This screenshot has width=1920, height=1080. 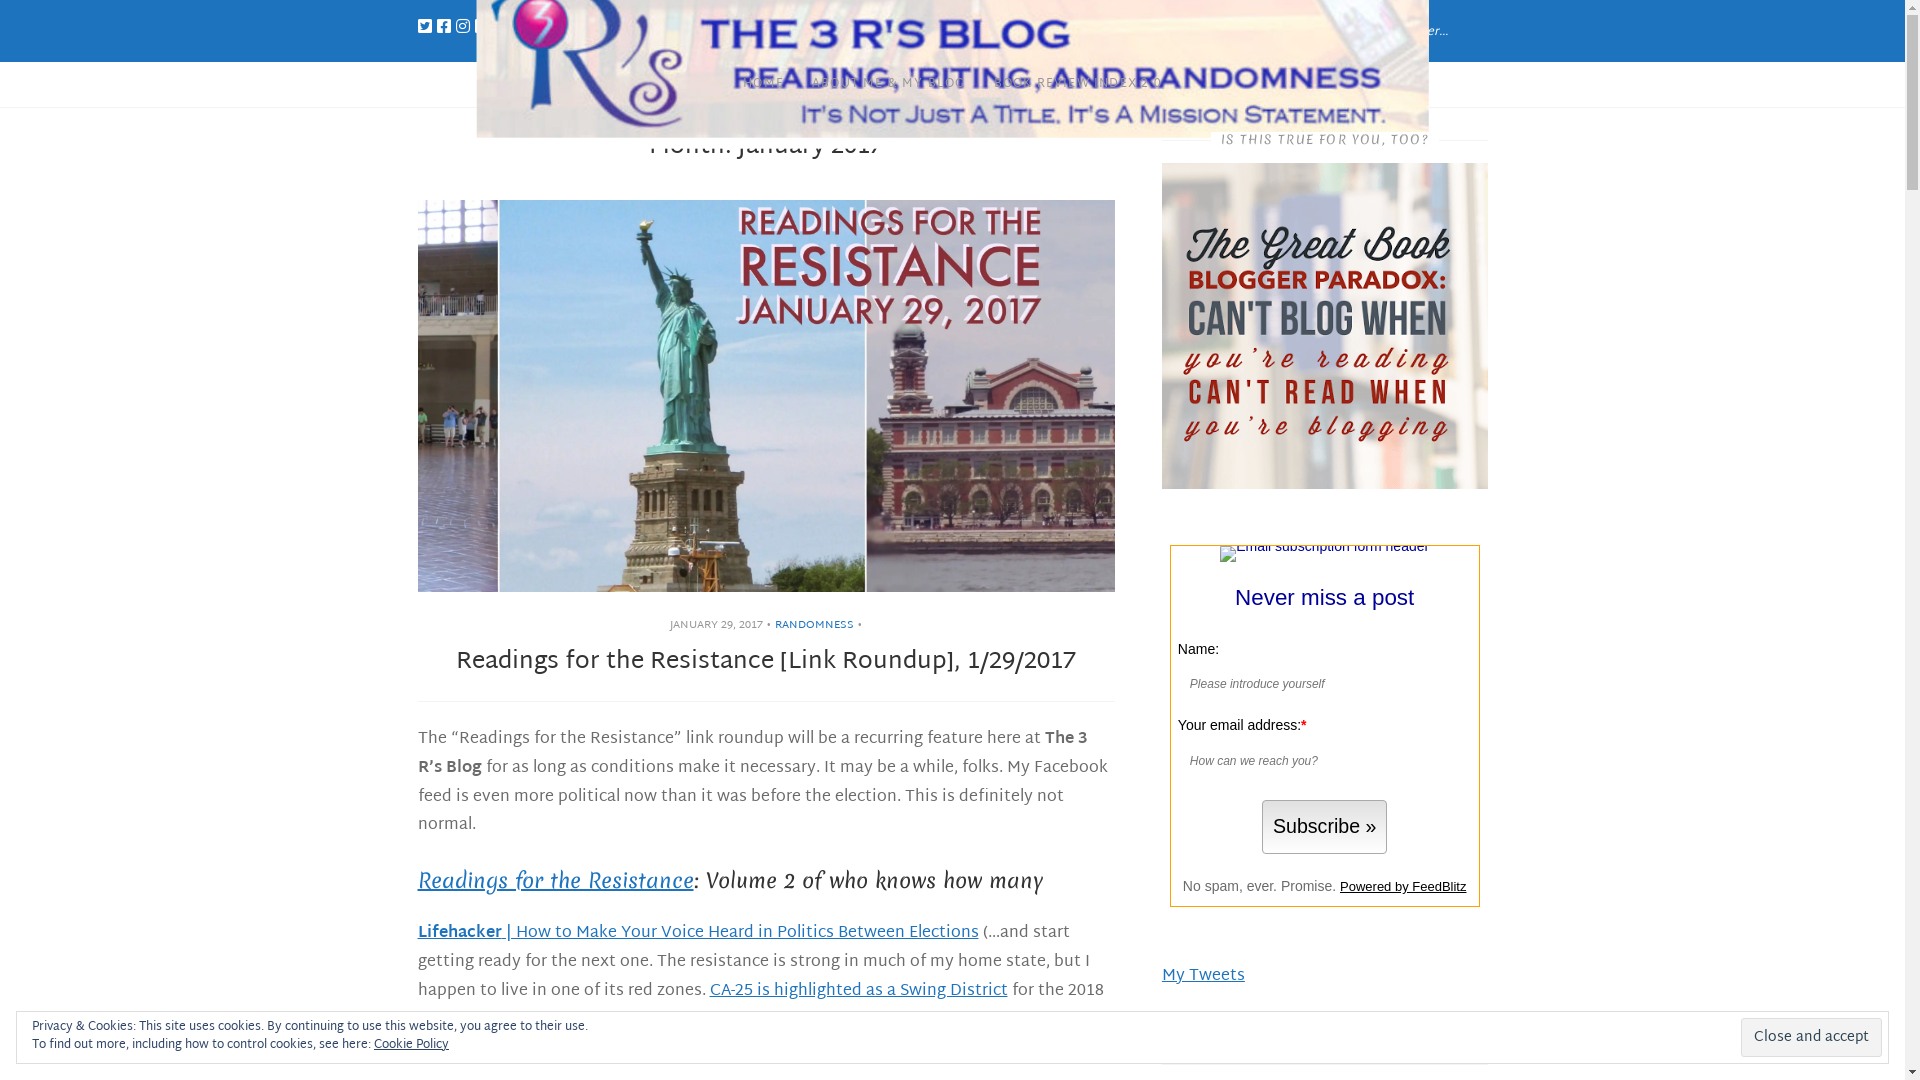 What do you see at coordinates (814, 624) in the screenshot?
I see `RANDOMNESS` at bounding box center [814, 624].